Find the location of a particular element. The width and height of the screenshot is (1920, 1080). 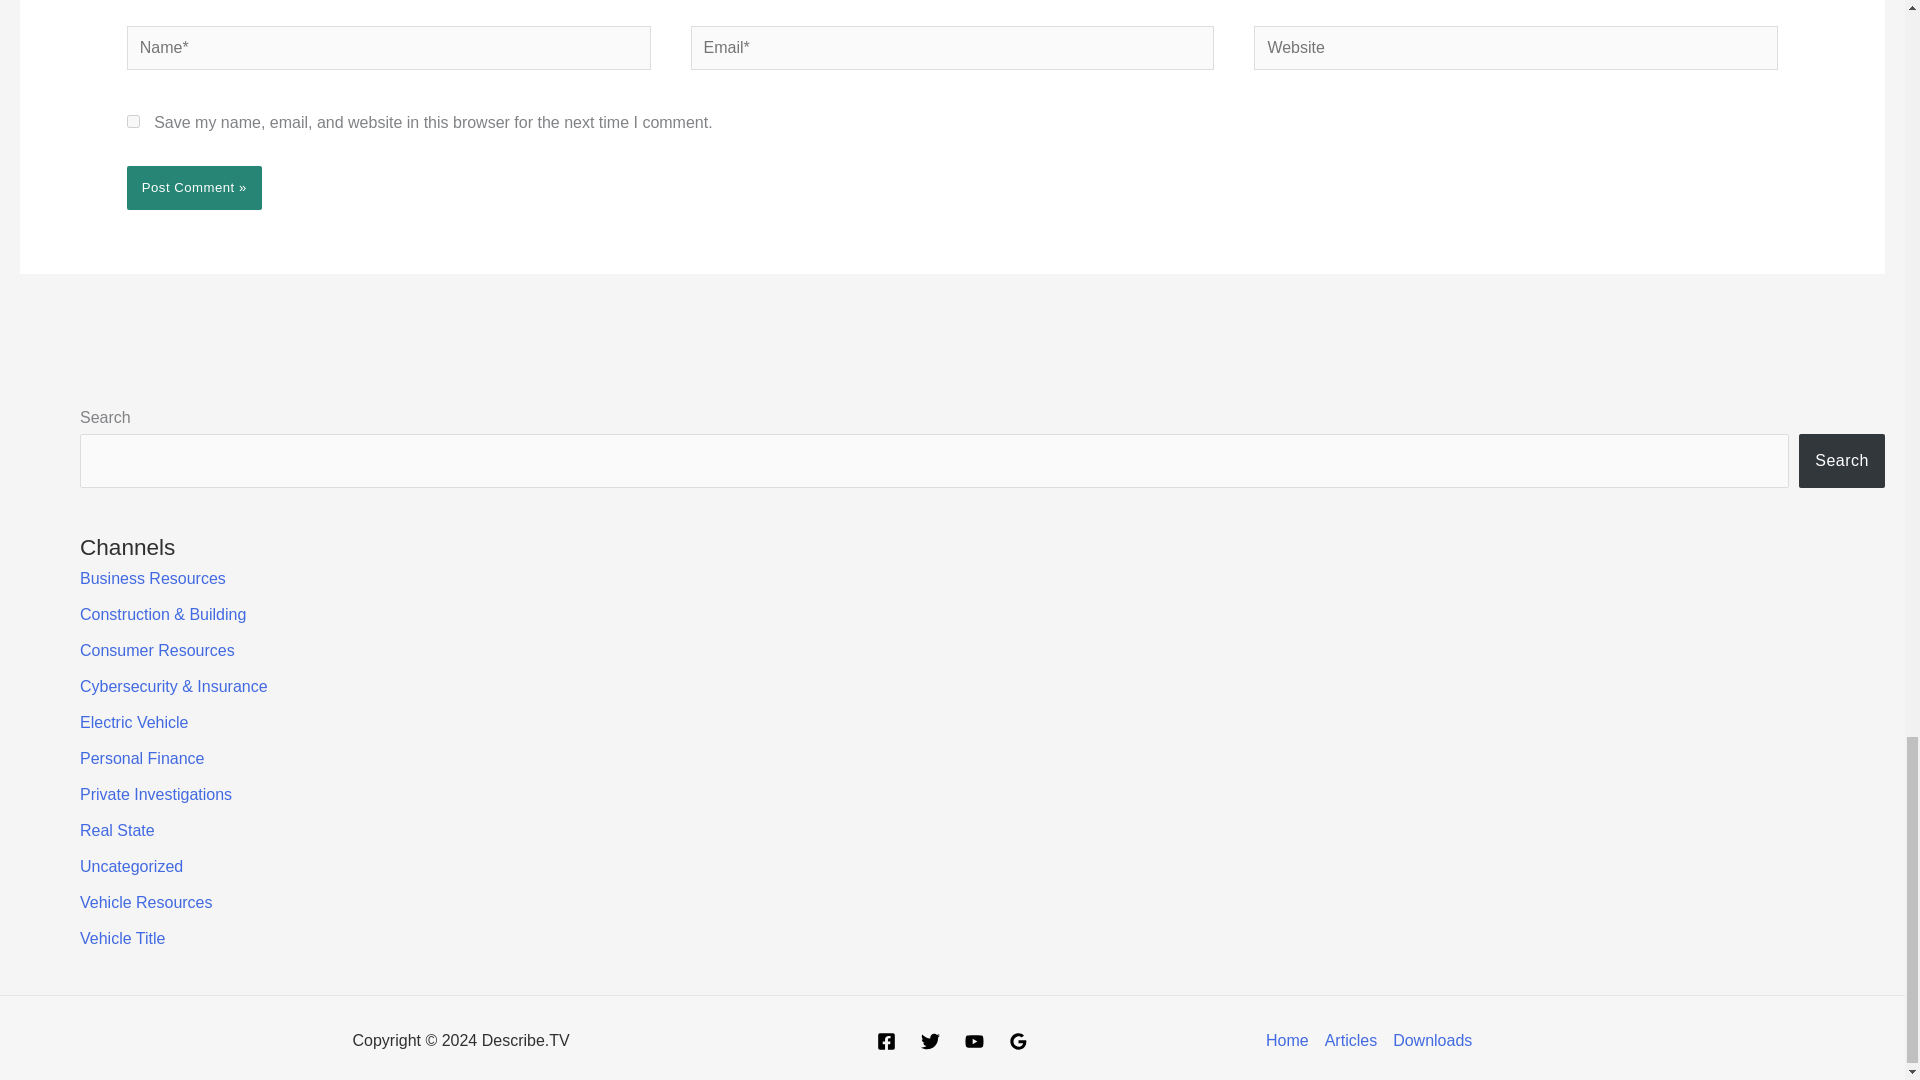

Uncategorized is located at coordinates (131, 866).